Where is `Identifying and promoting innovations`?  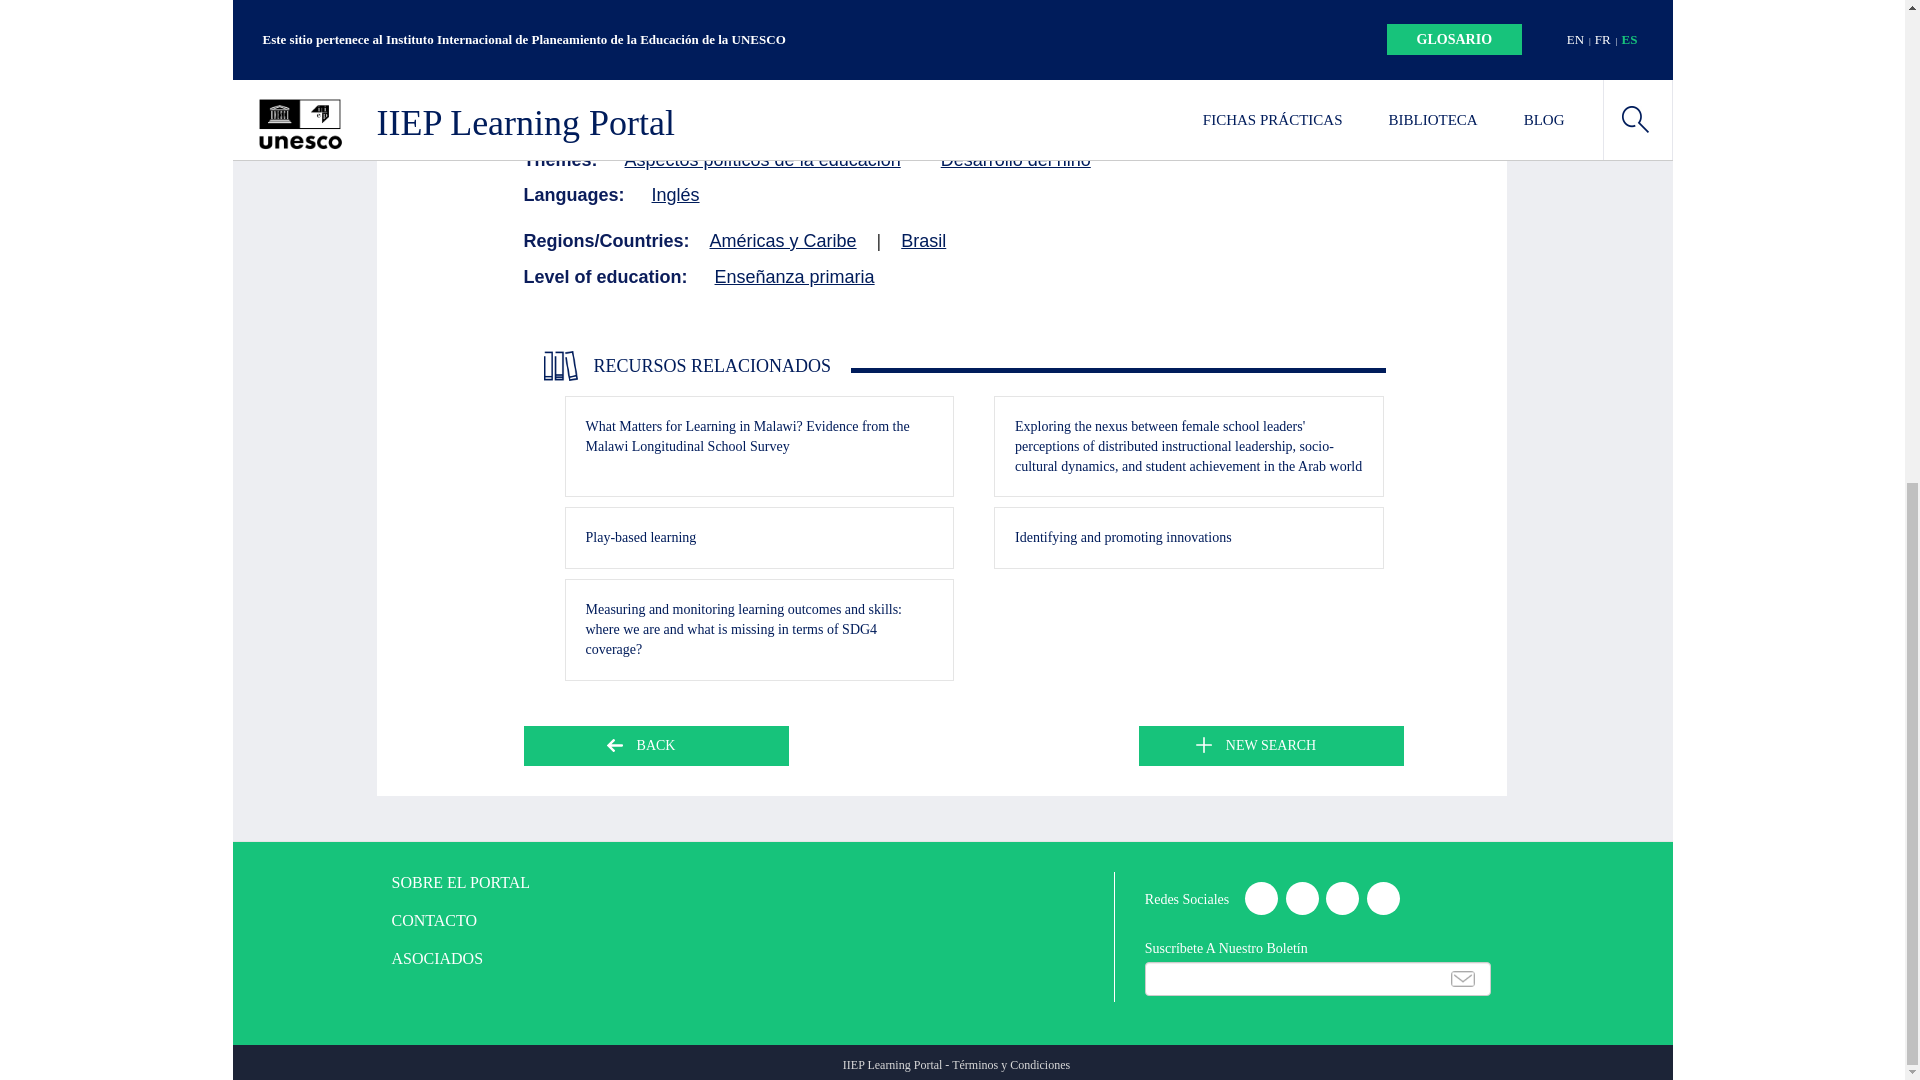 Identifying and promoting innovations is located at coordinates (1124, 538).